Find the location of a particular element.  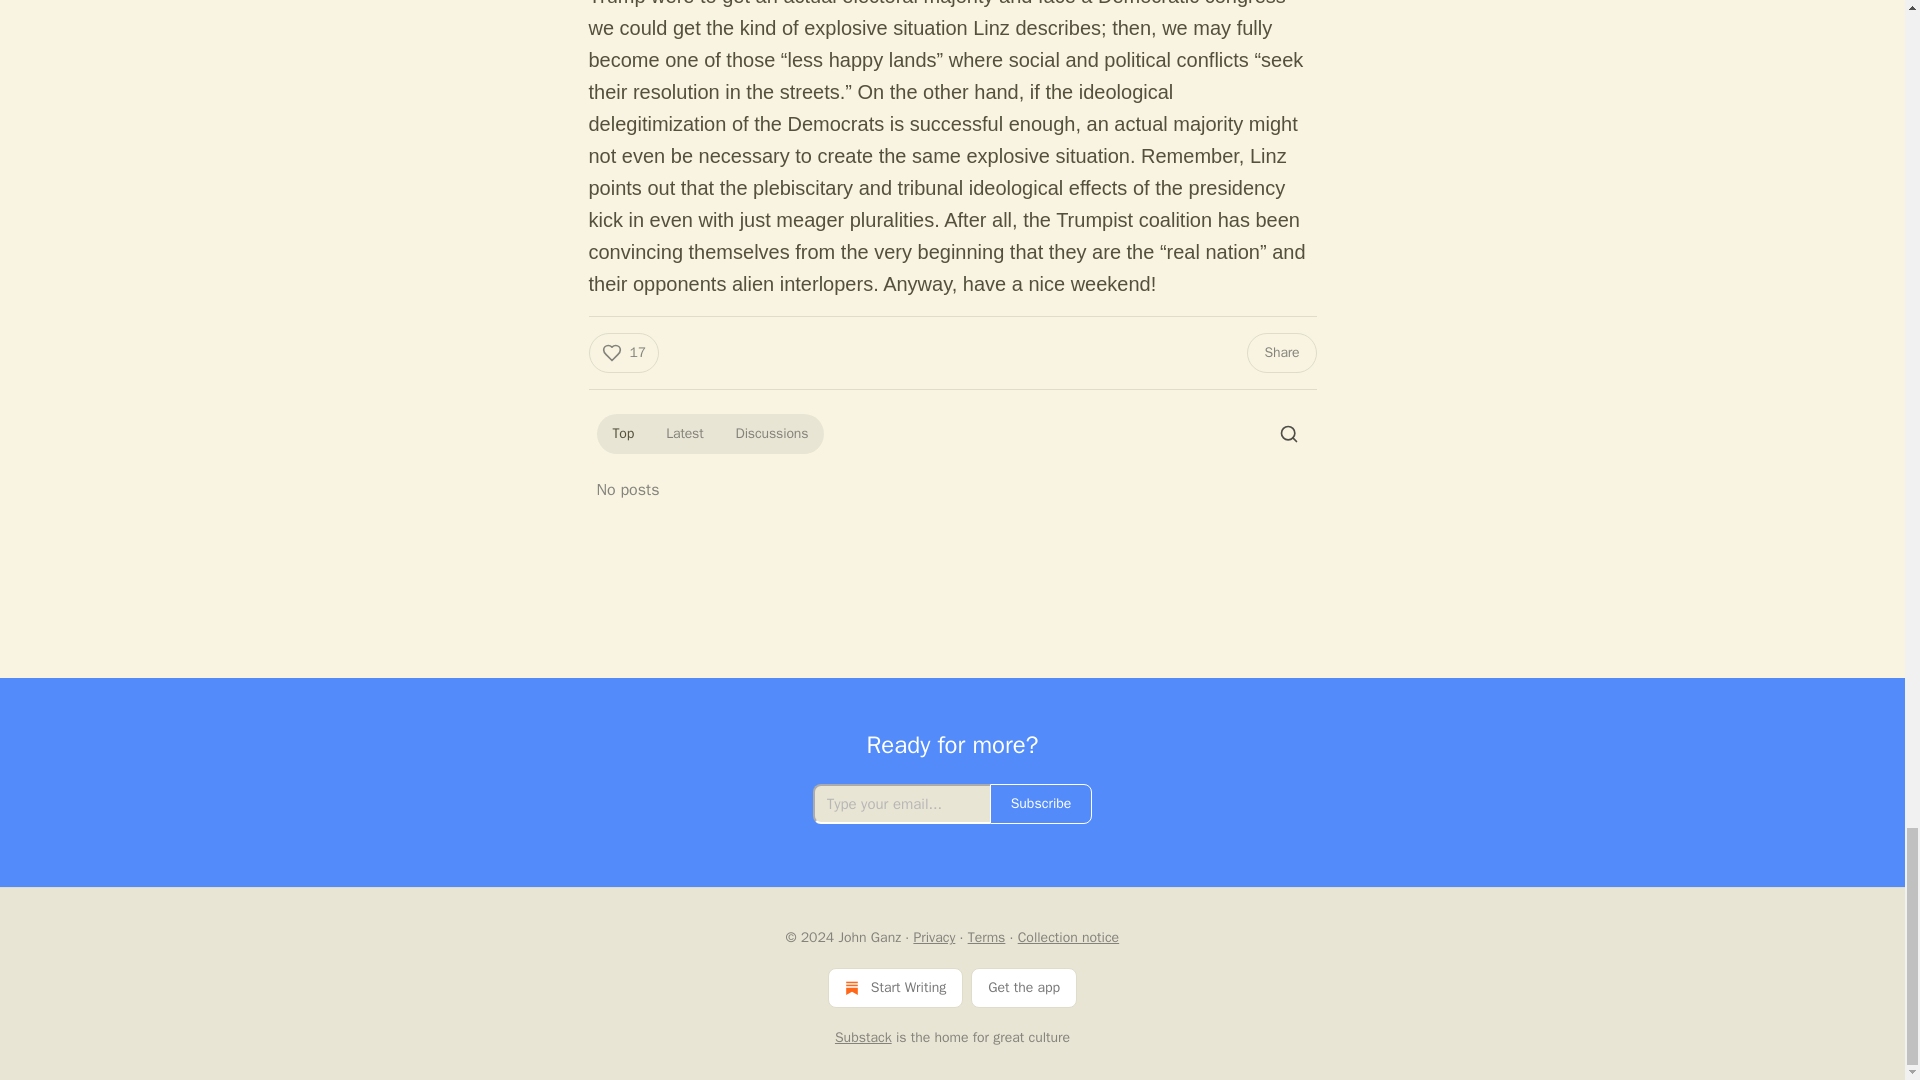

Discussions is located at coordinates (772, 434).